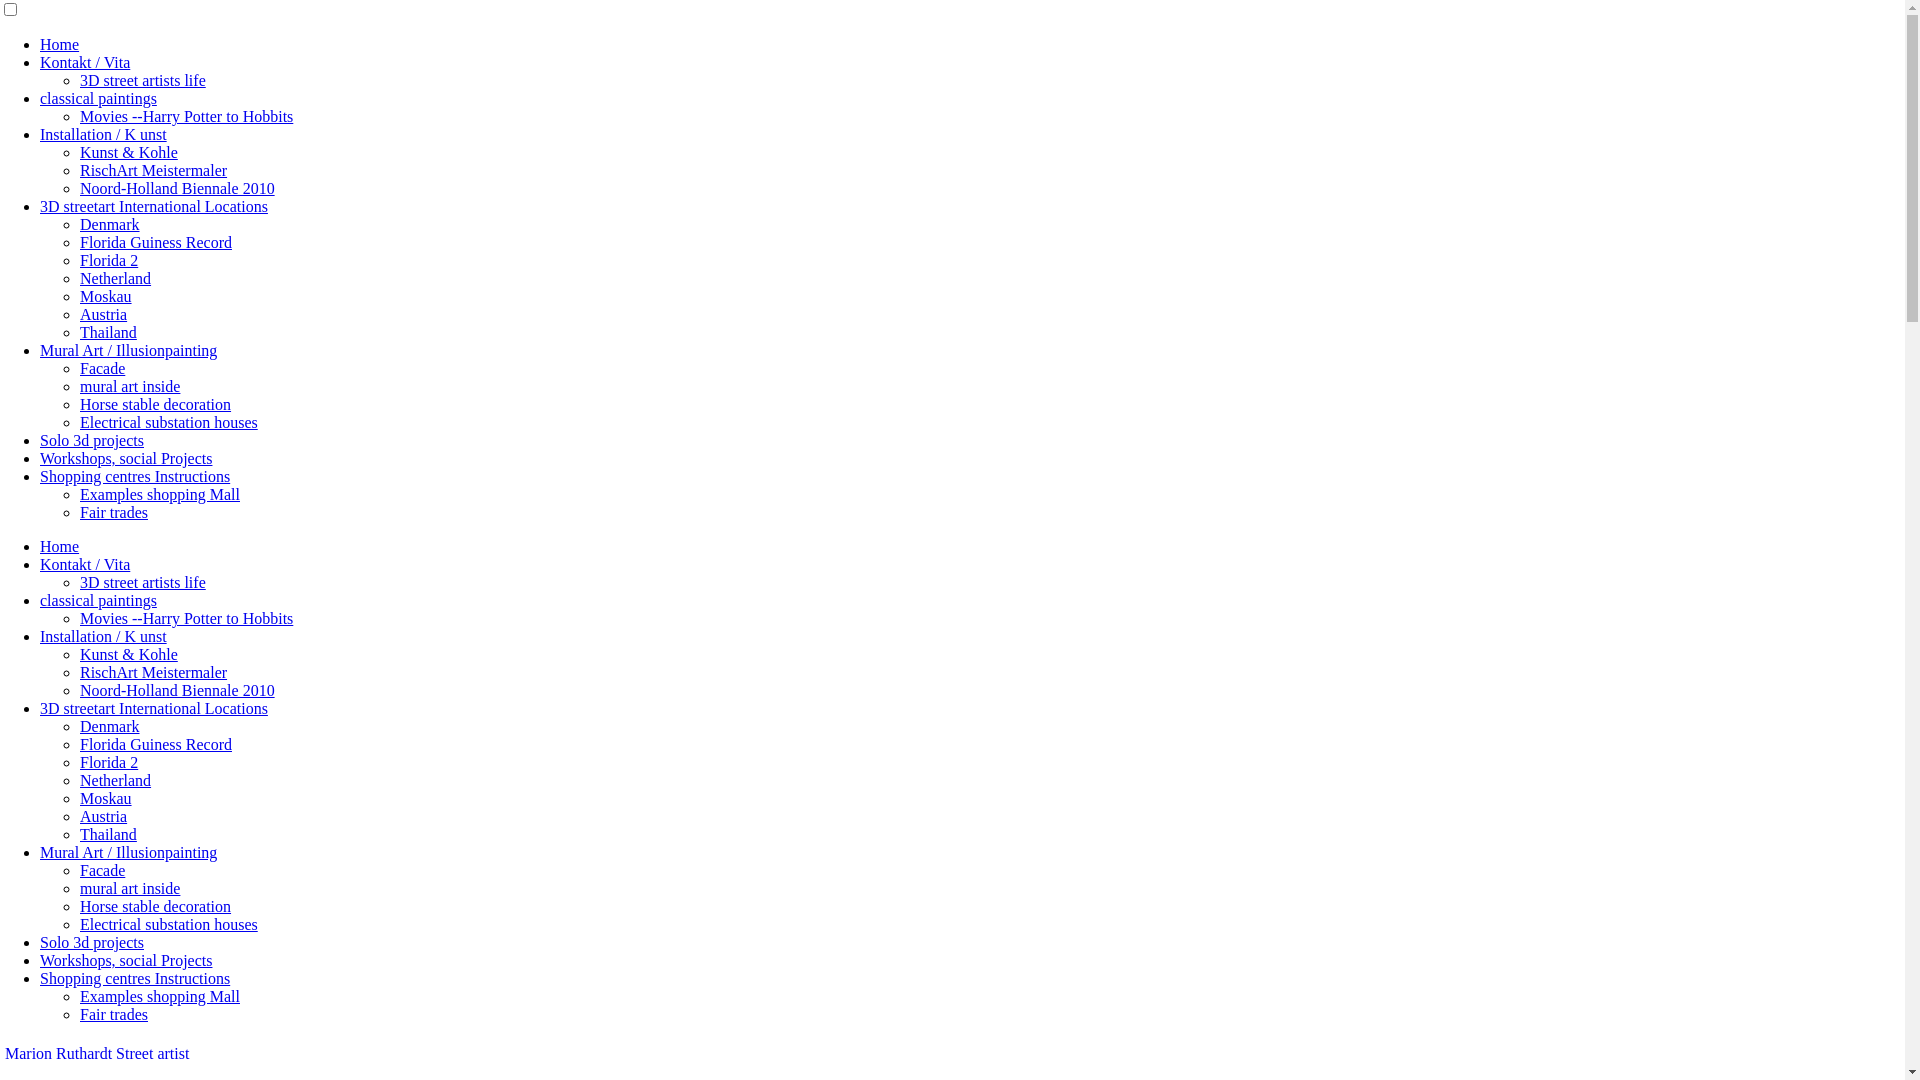 The image size is (1920, 1080). What do you see at coordinates (154, 708) in the screenshot?
I see `3D streetart International Locations` at bounding box center [154, 708].